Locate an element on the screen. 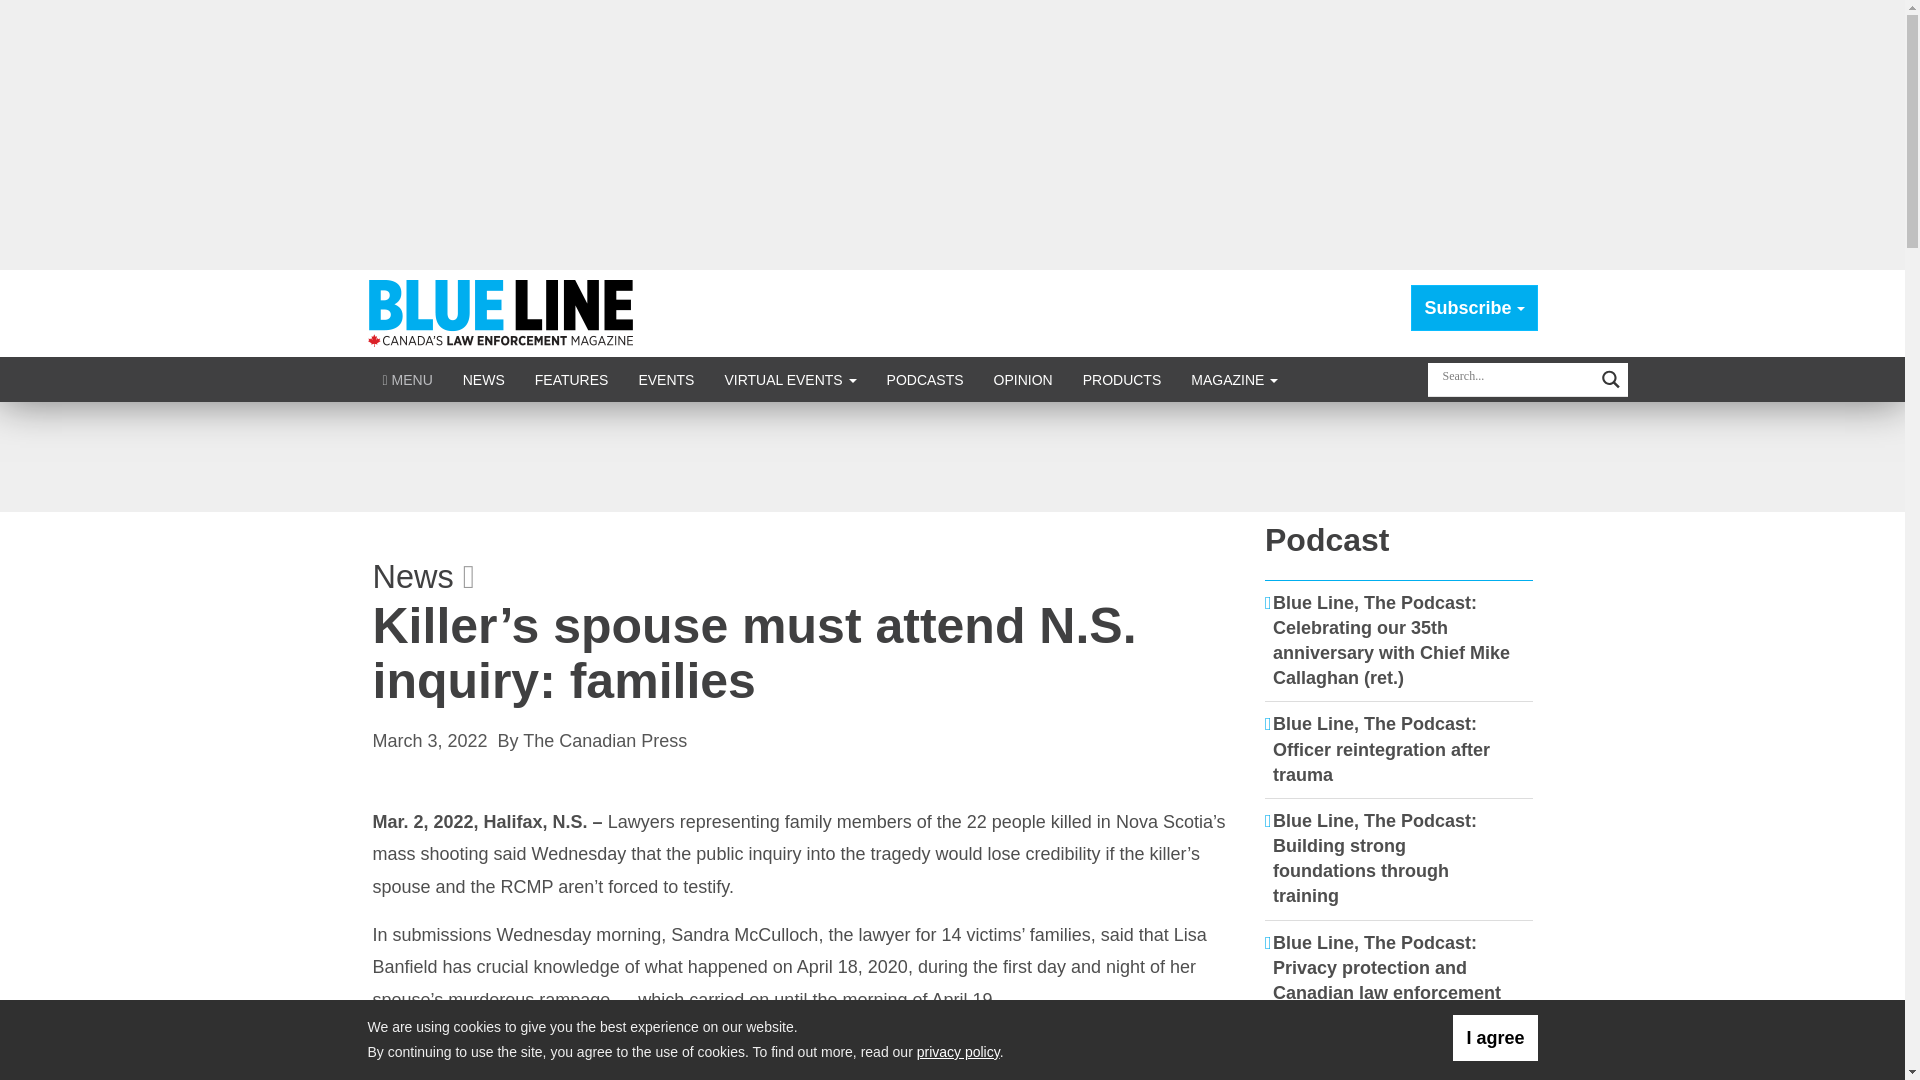  PODCASTS is located at coordinates (925, 379).